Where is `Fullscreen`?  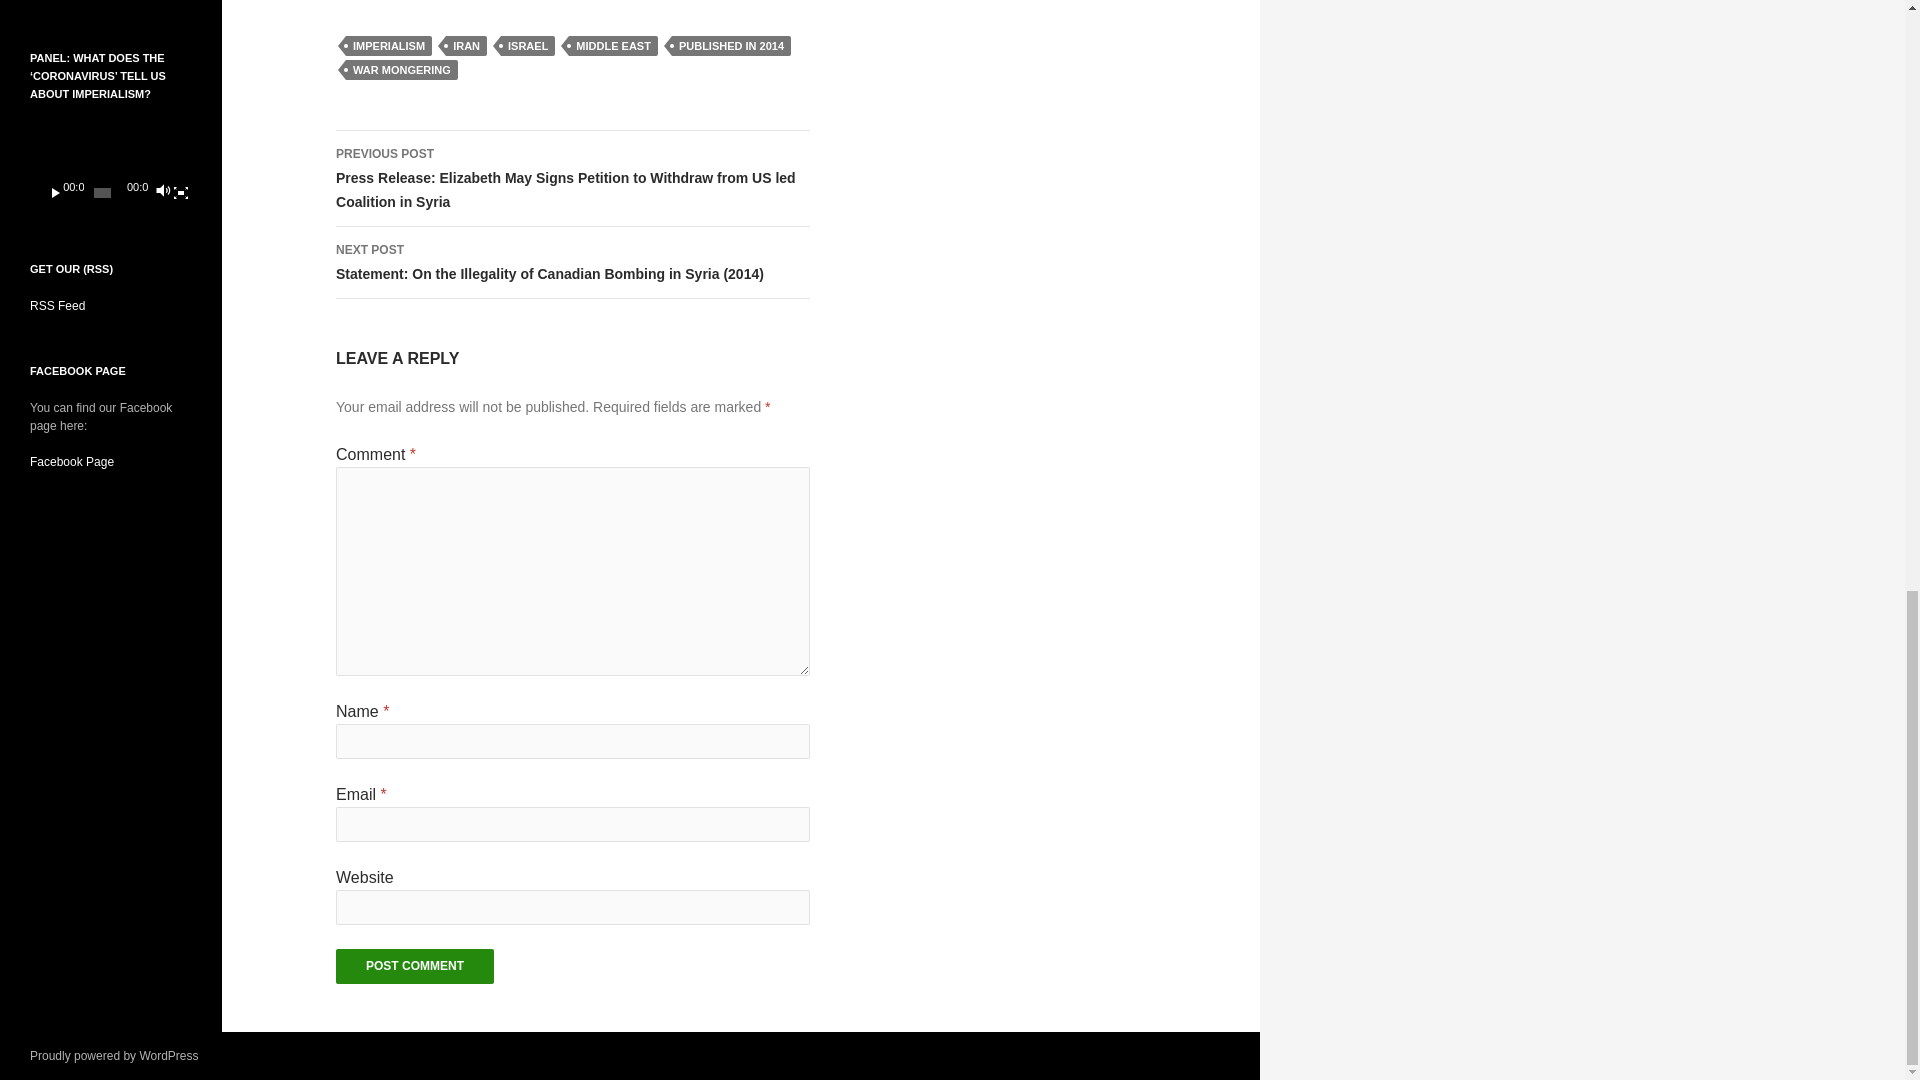 Fullscreen is located at coordinates (180, 192).